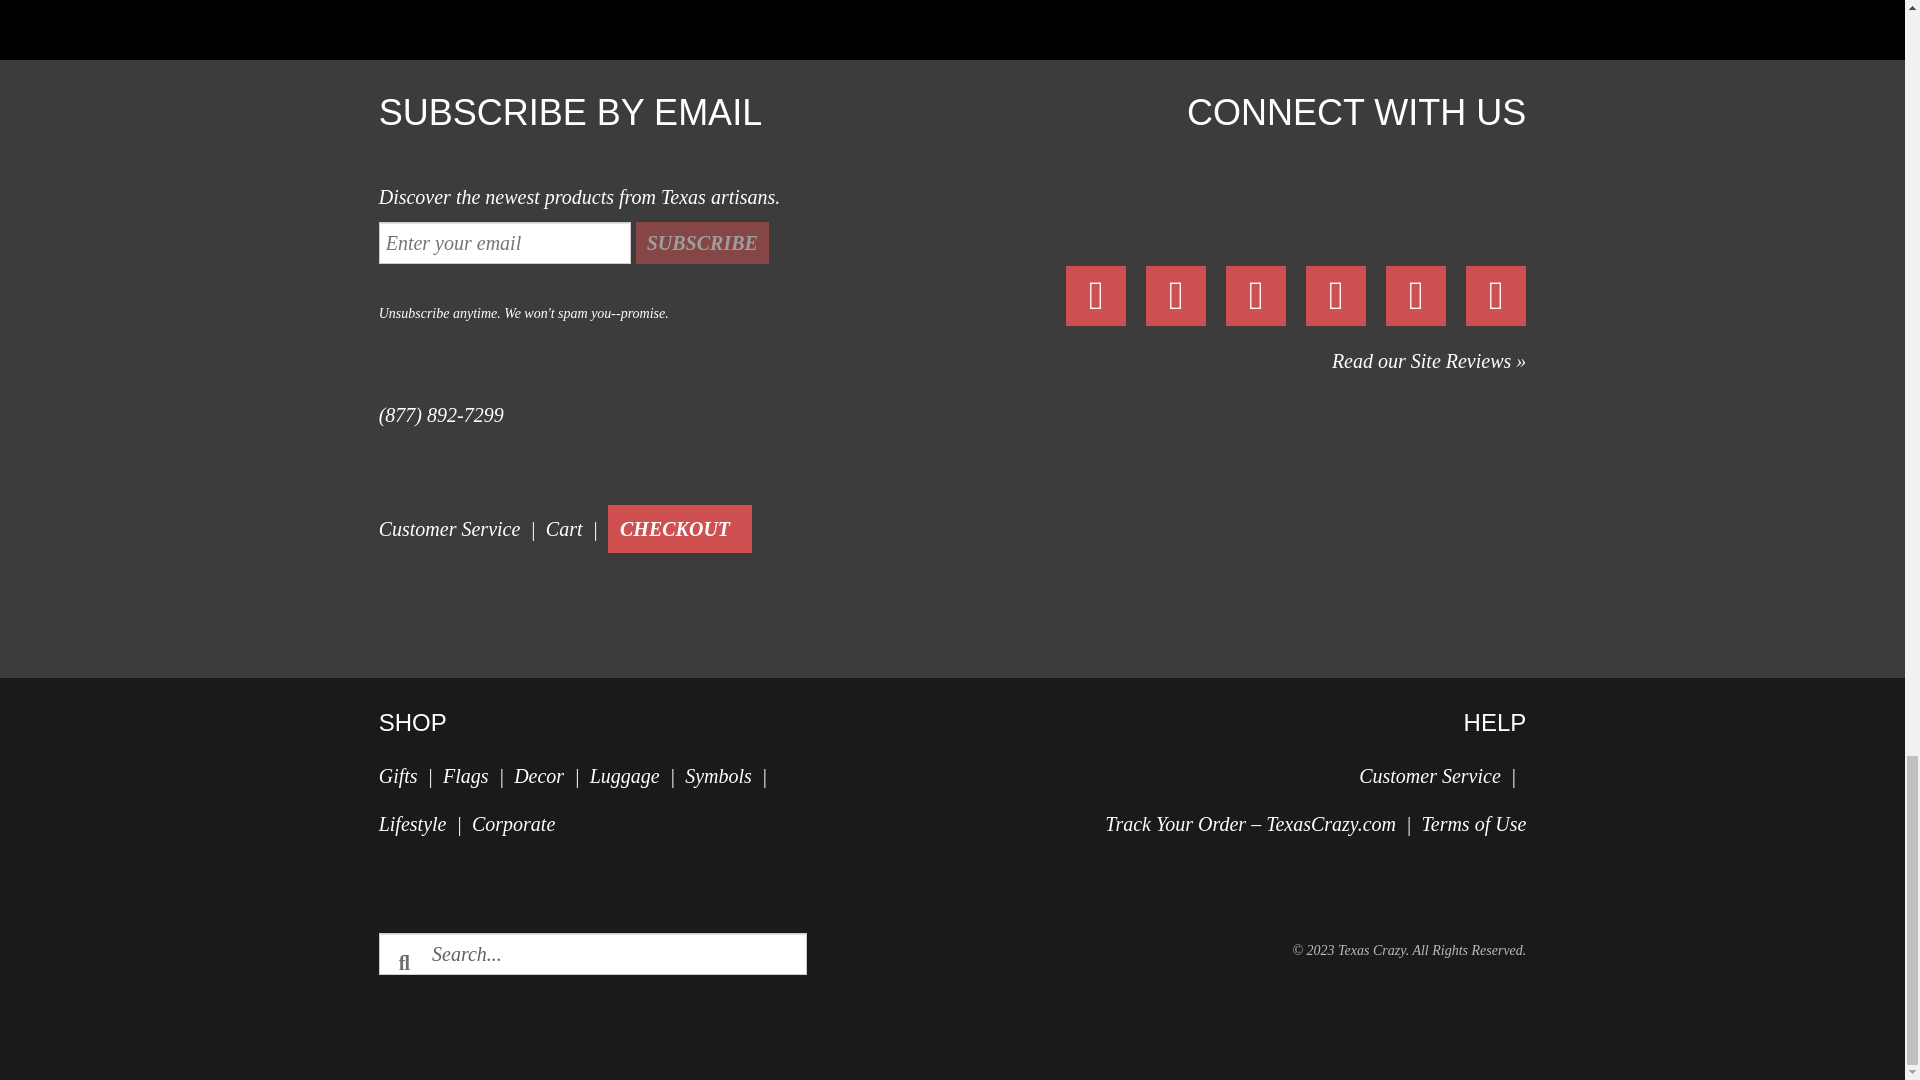  I want to click on Subscribe, so click(702, 242).